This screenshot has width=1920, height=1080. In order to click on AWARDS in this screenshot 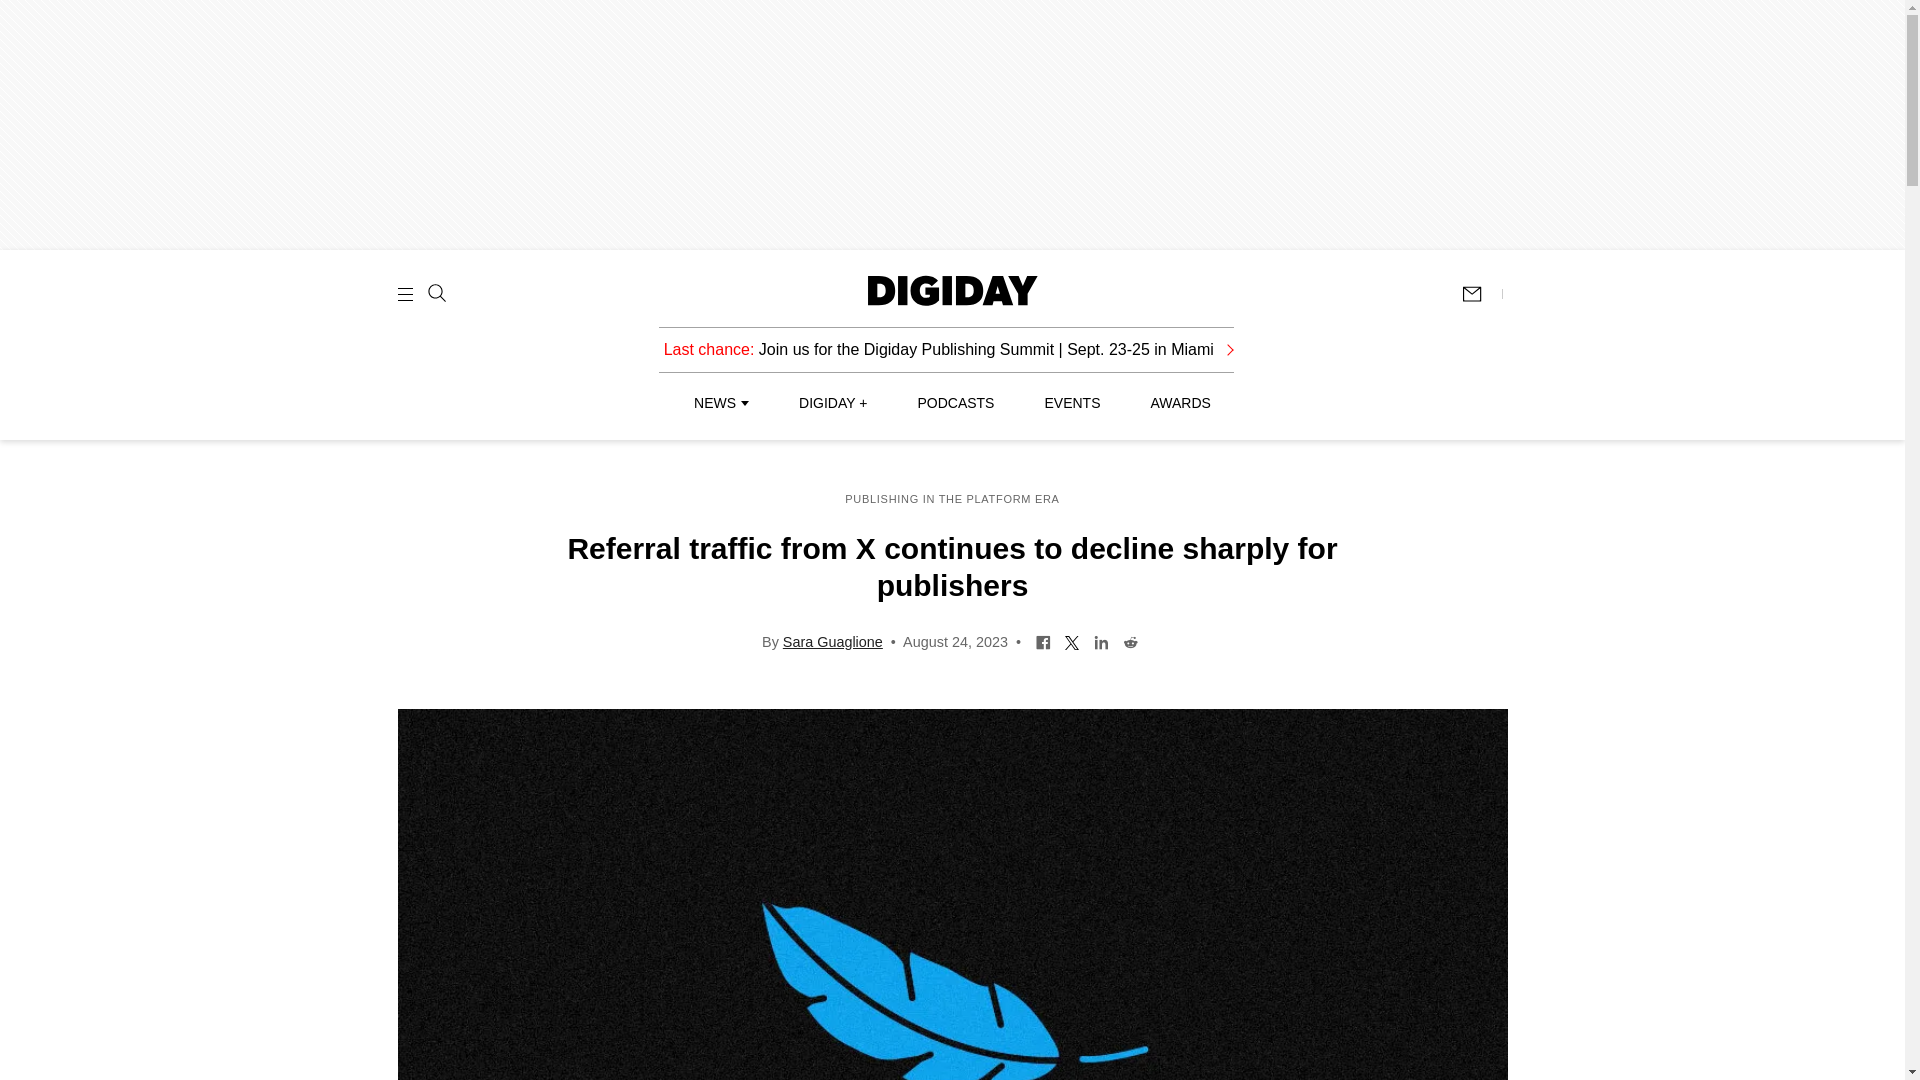, I will do `click(1180, 403)`.